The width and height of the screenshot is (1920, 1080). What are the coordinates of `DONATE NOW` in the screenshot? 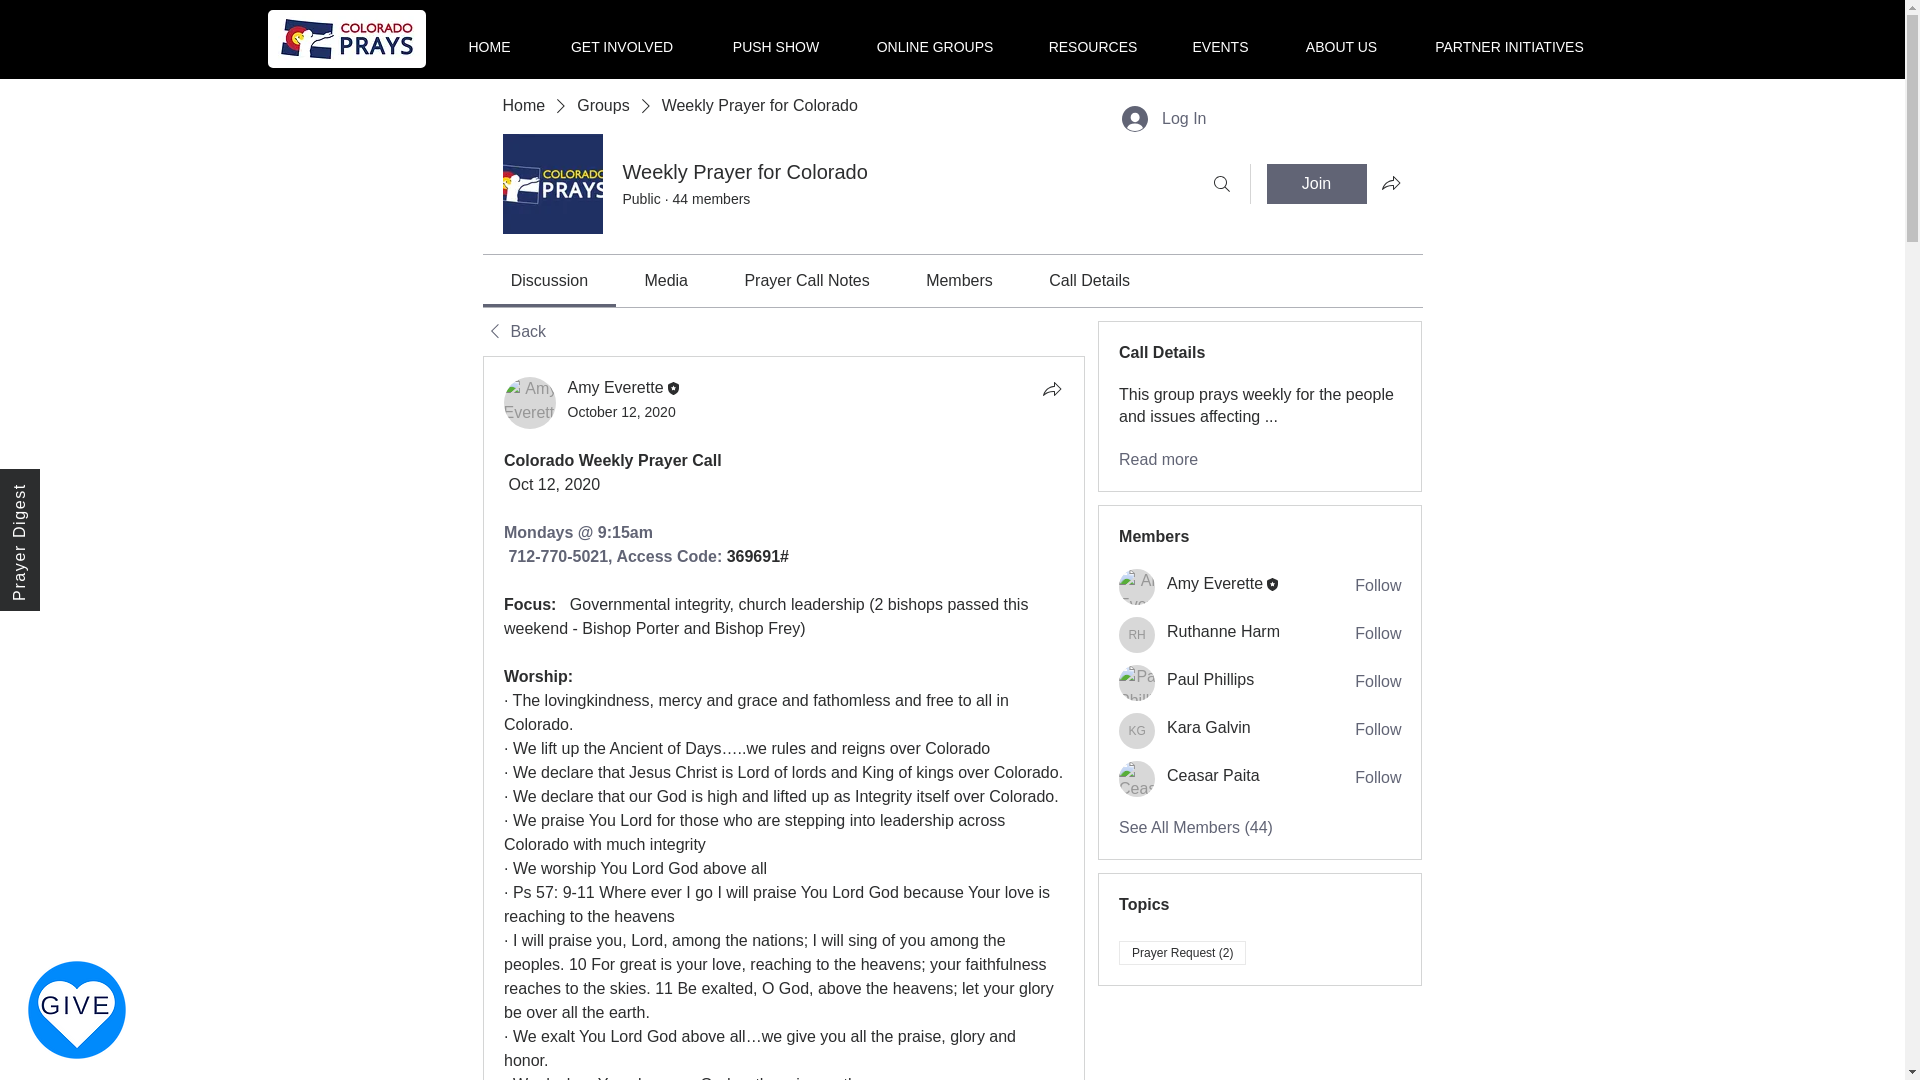 It's located at (76, 1010).